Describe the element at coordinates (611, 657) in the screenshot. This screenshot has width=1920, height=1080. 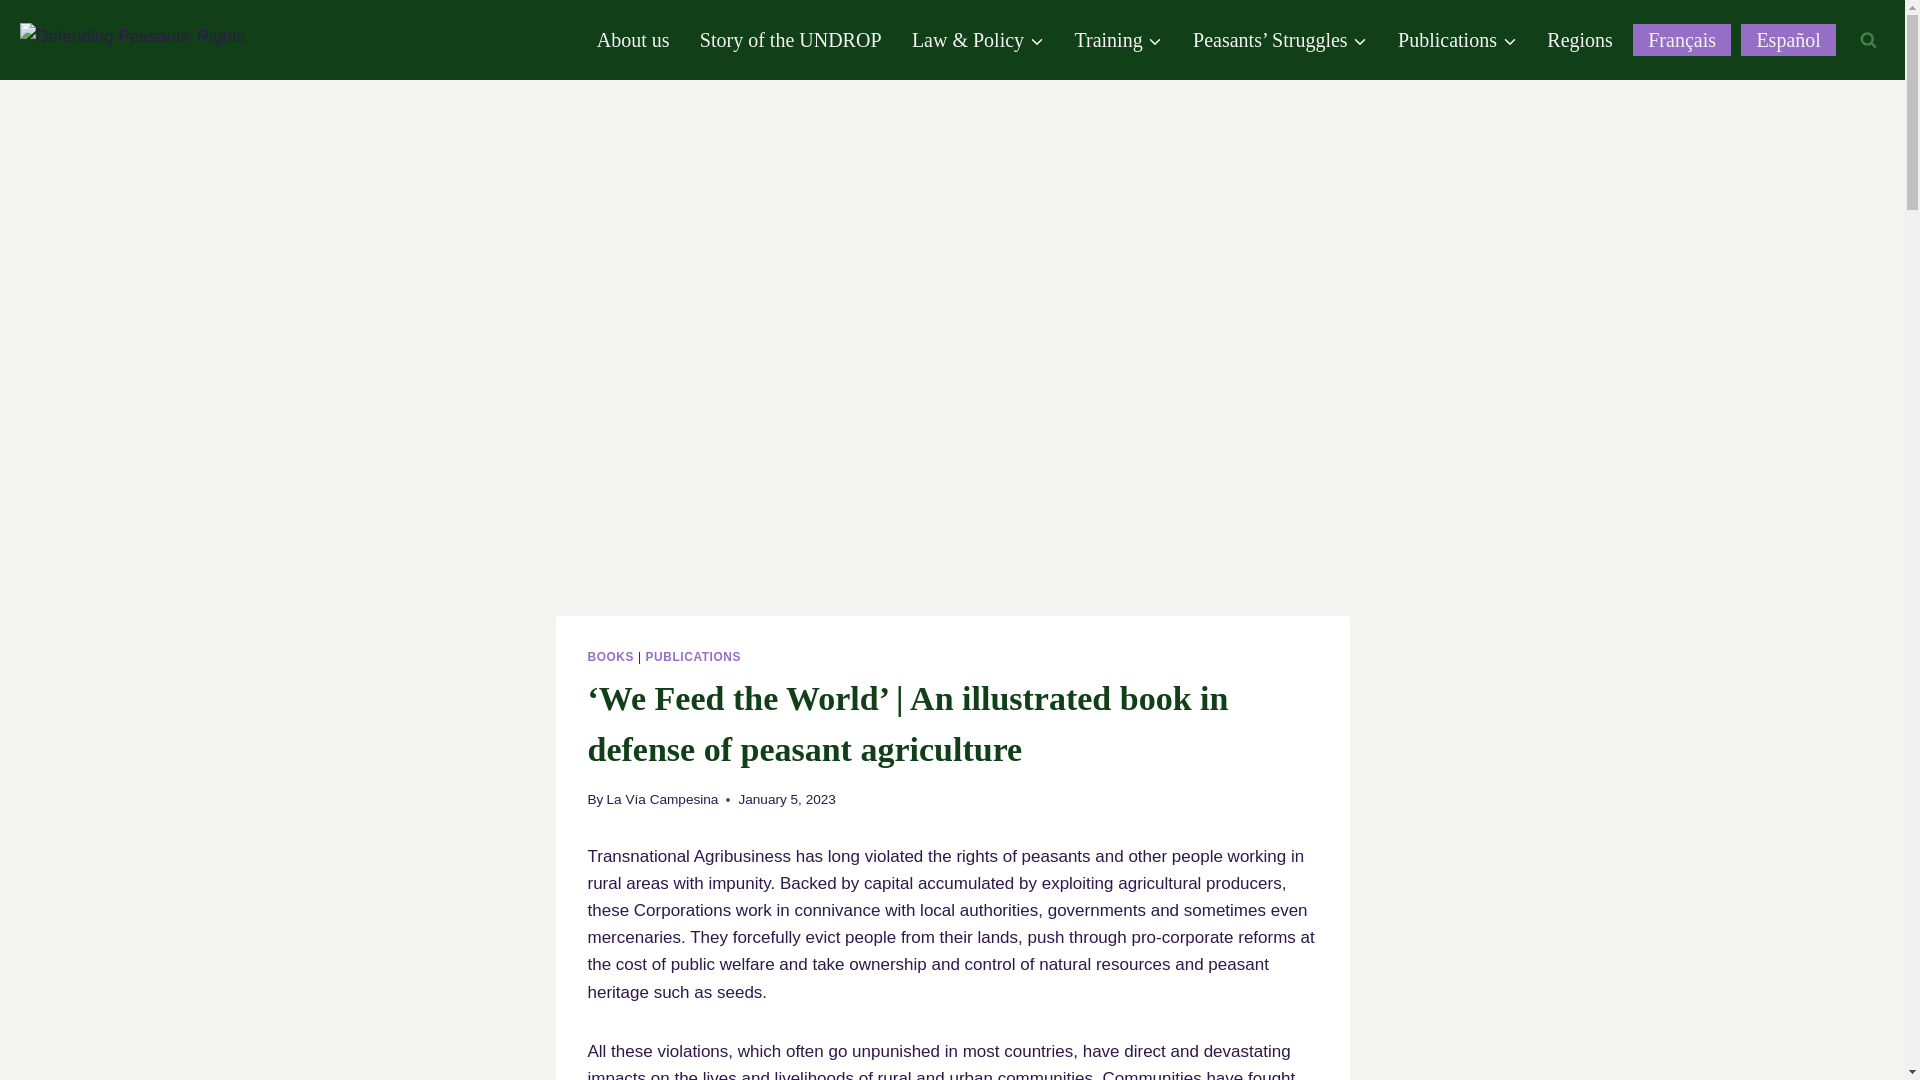
I see `BOOKS` at that location.